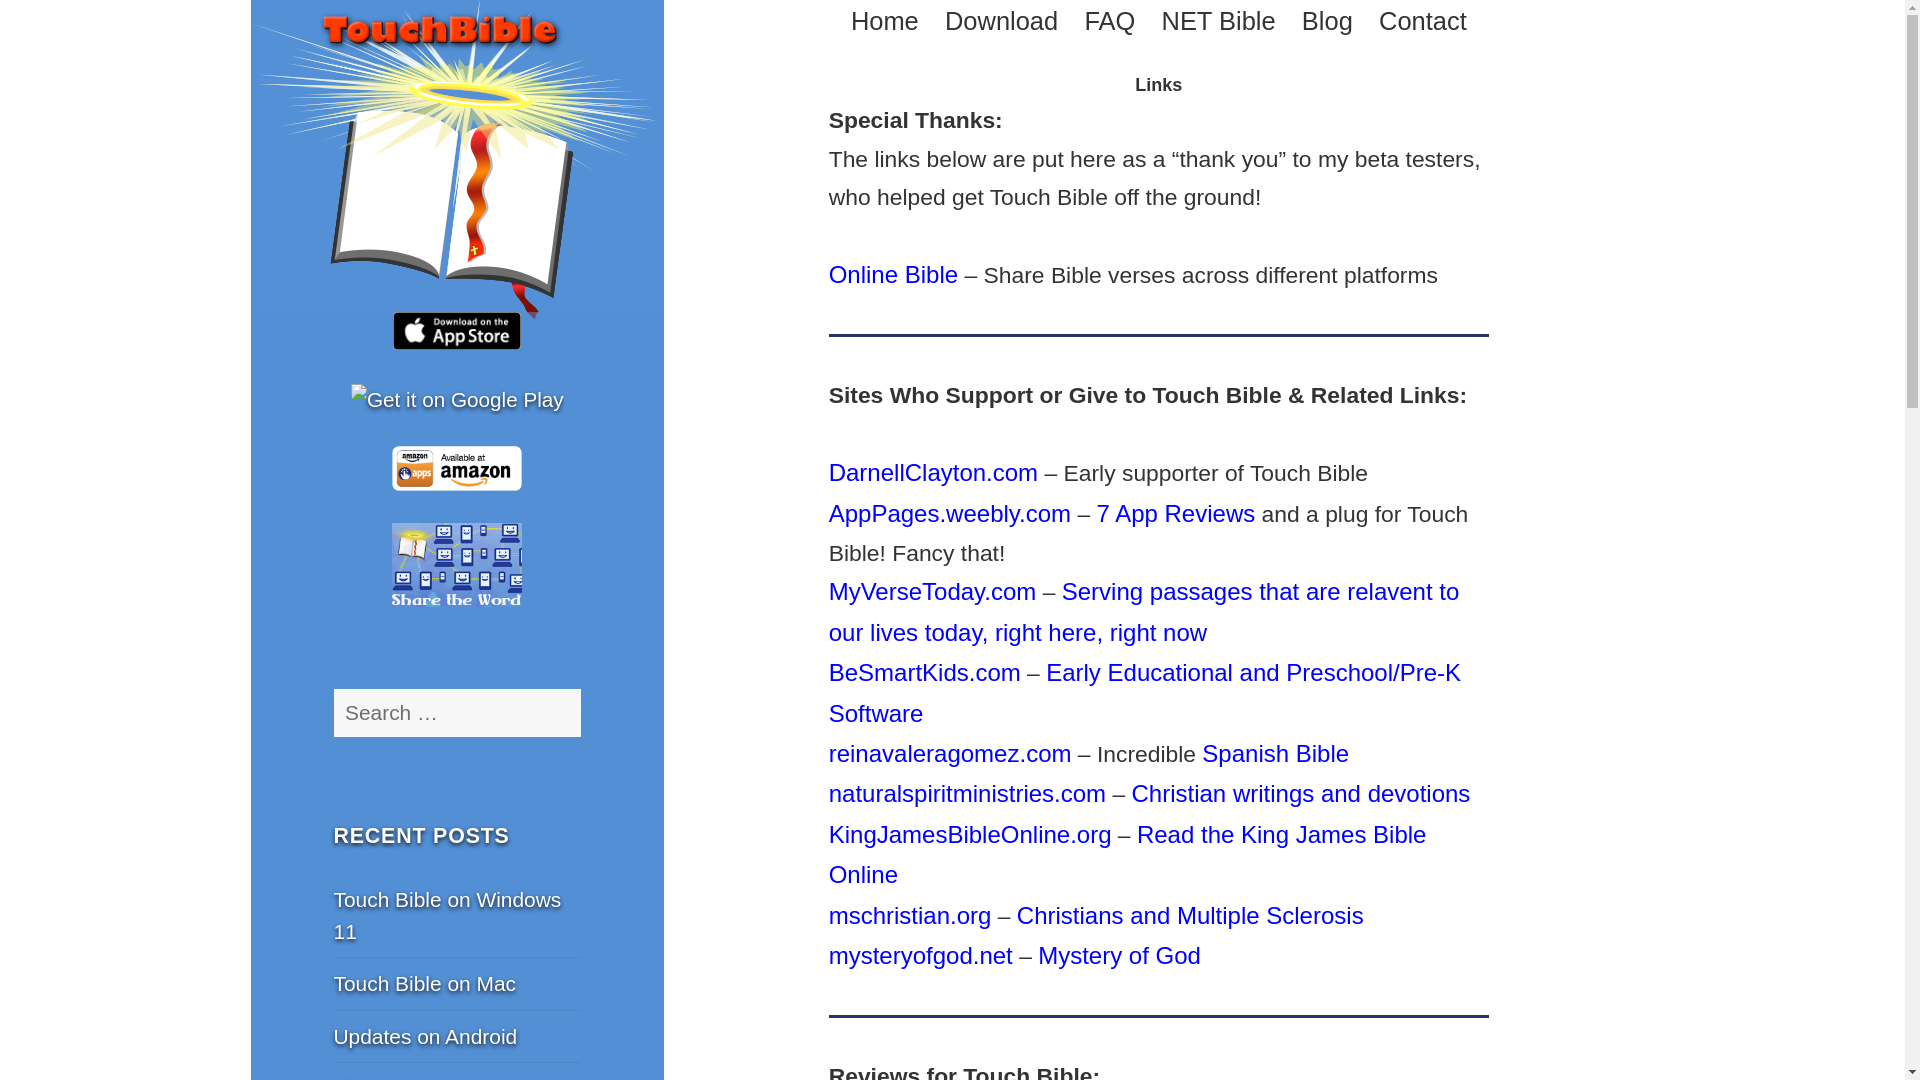 This screenshot has width=1920, height=1080. I want to click on Thoughts on Net Neutrality, so click(412, 1078).